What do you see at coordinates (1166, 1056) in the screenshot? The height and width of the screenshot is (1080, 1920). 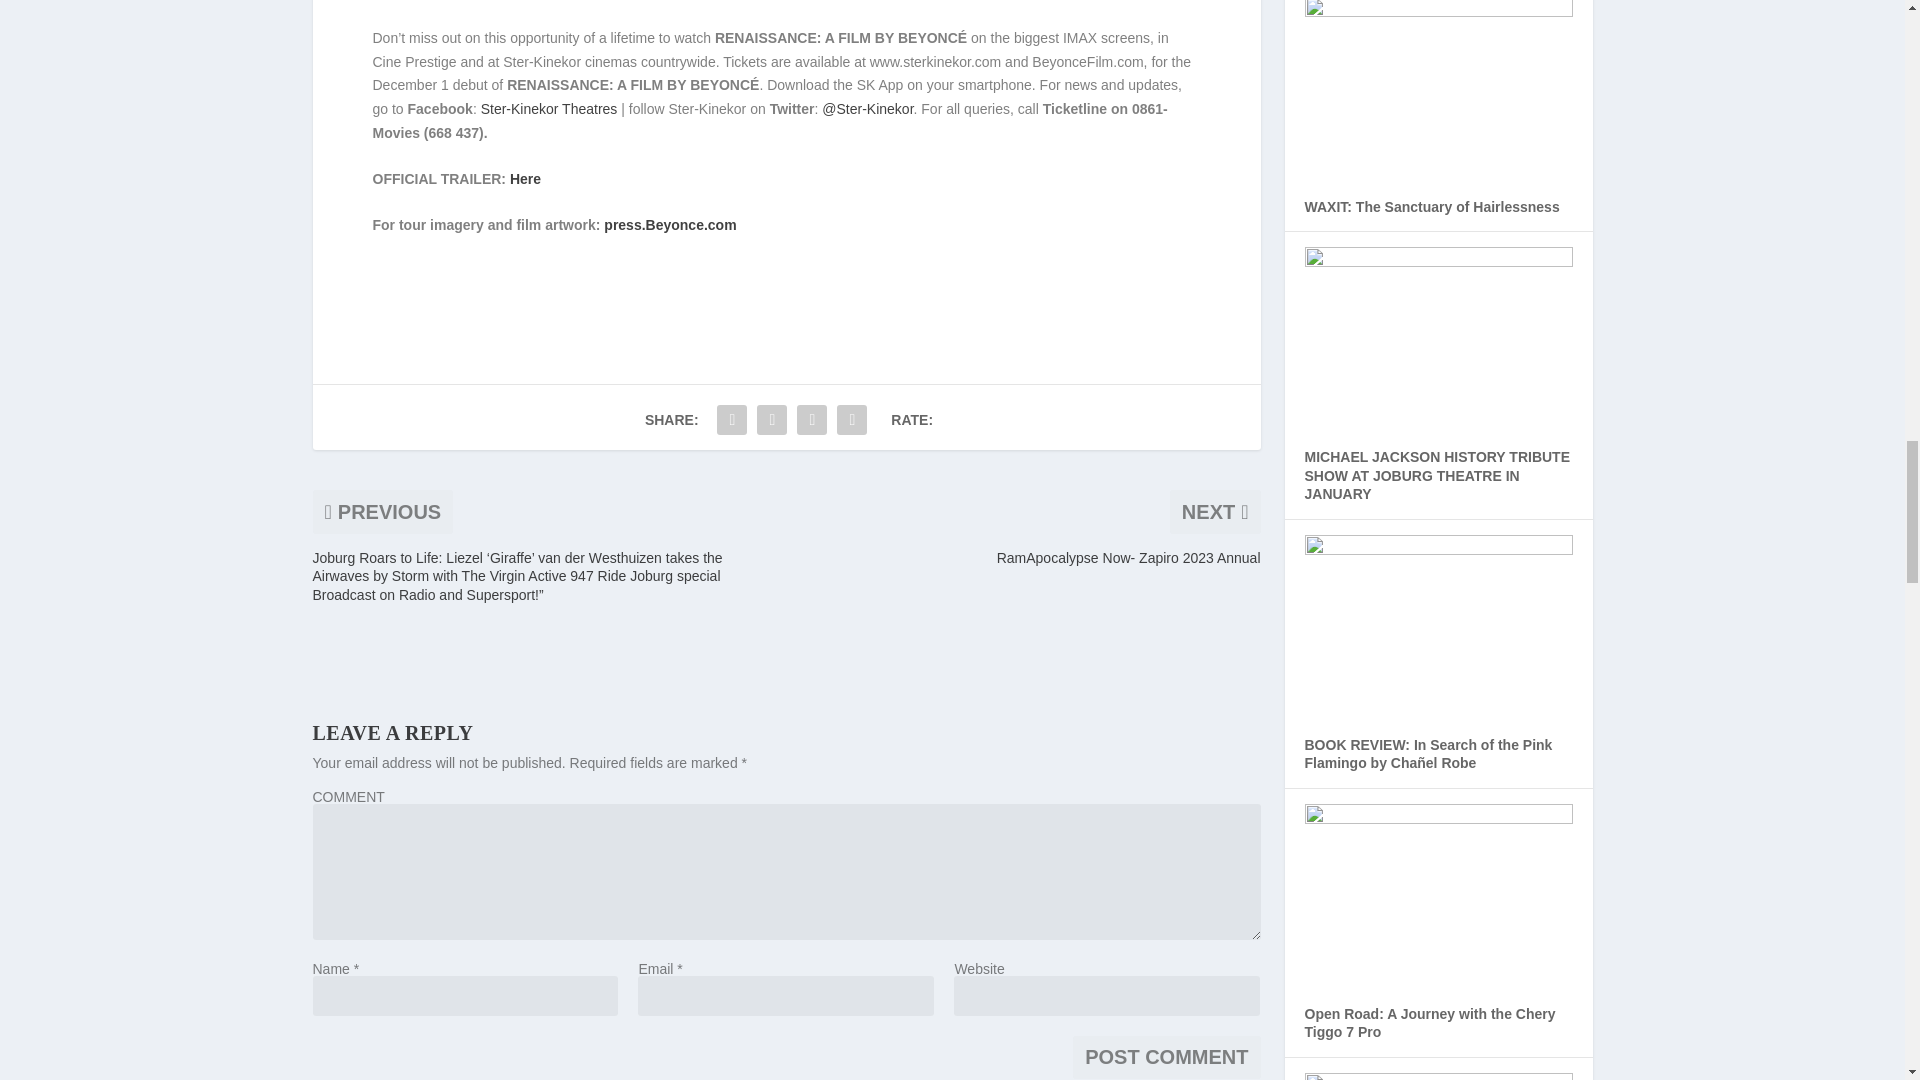 I see `Post Comment` at bounding box center [1166, 1056].